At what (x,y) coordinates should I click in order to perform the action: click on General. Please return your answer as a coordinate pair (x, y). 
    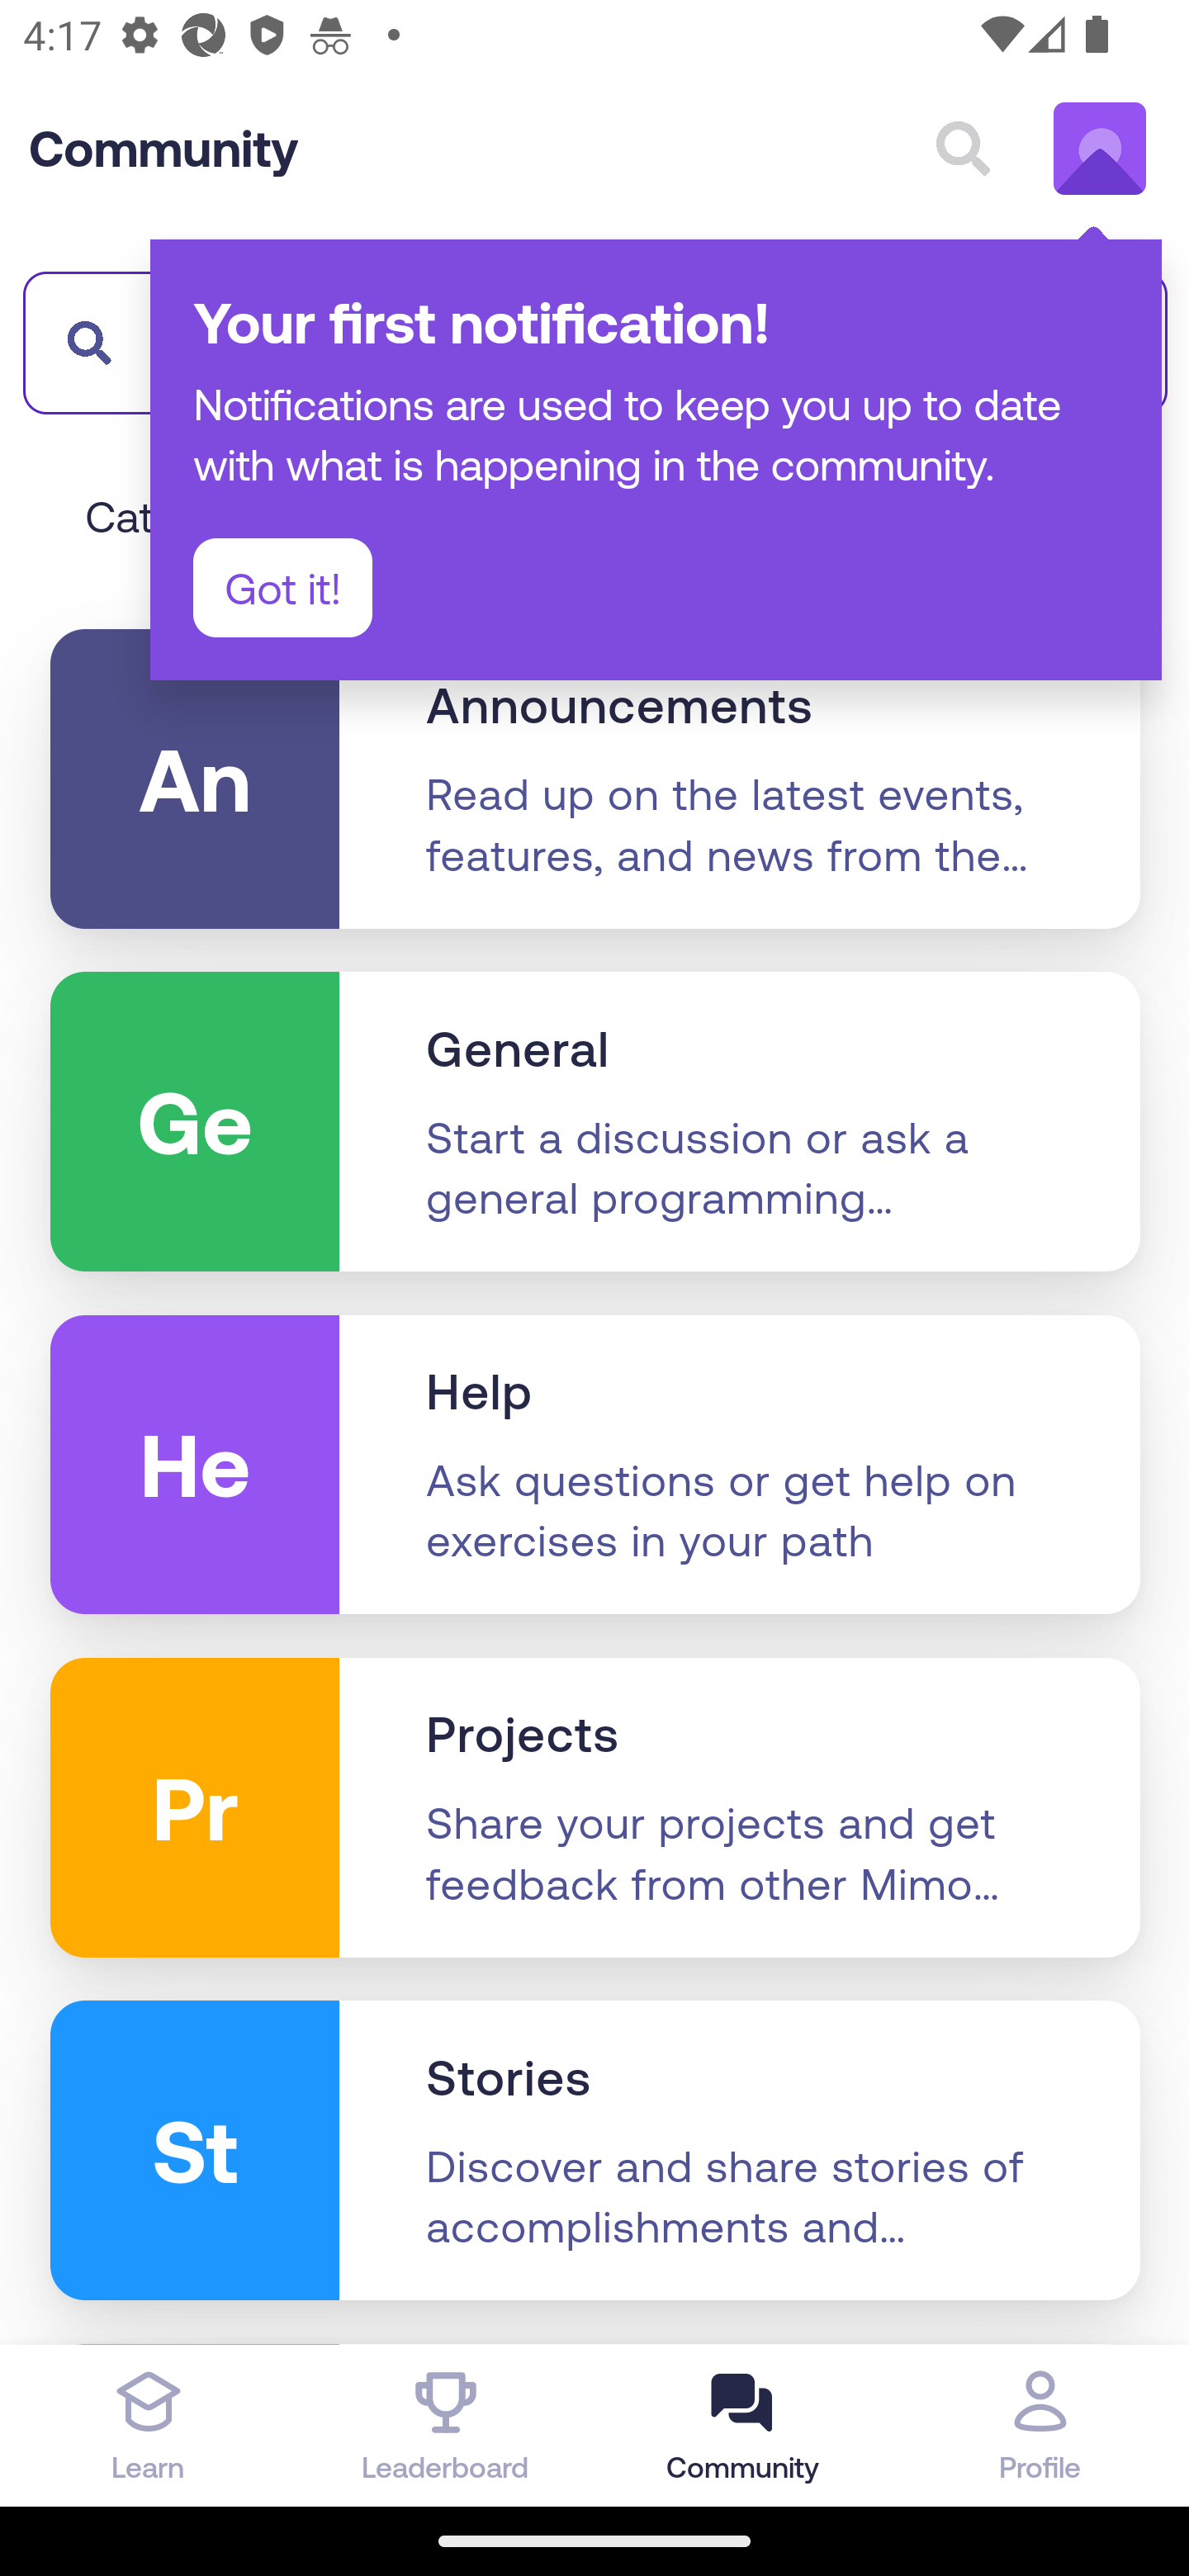
    Looking at the image, I should click on (519, 1050).